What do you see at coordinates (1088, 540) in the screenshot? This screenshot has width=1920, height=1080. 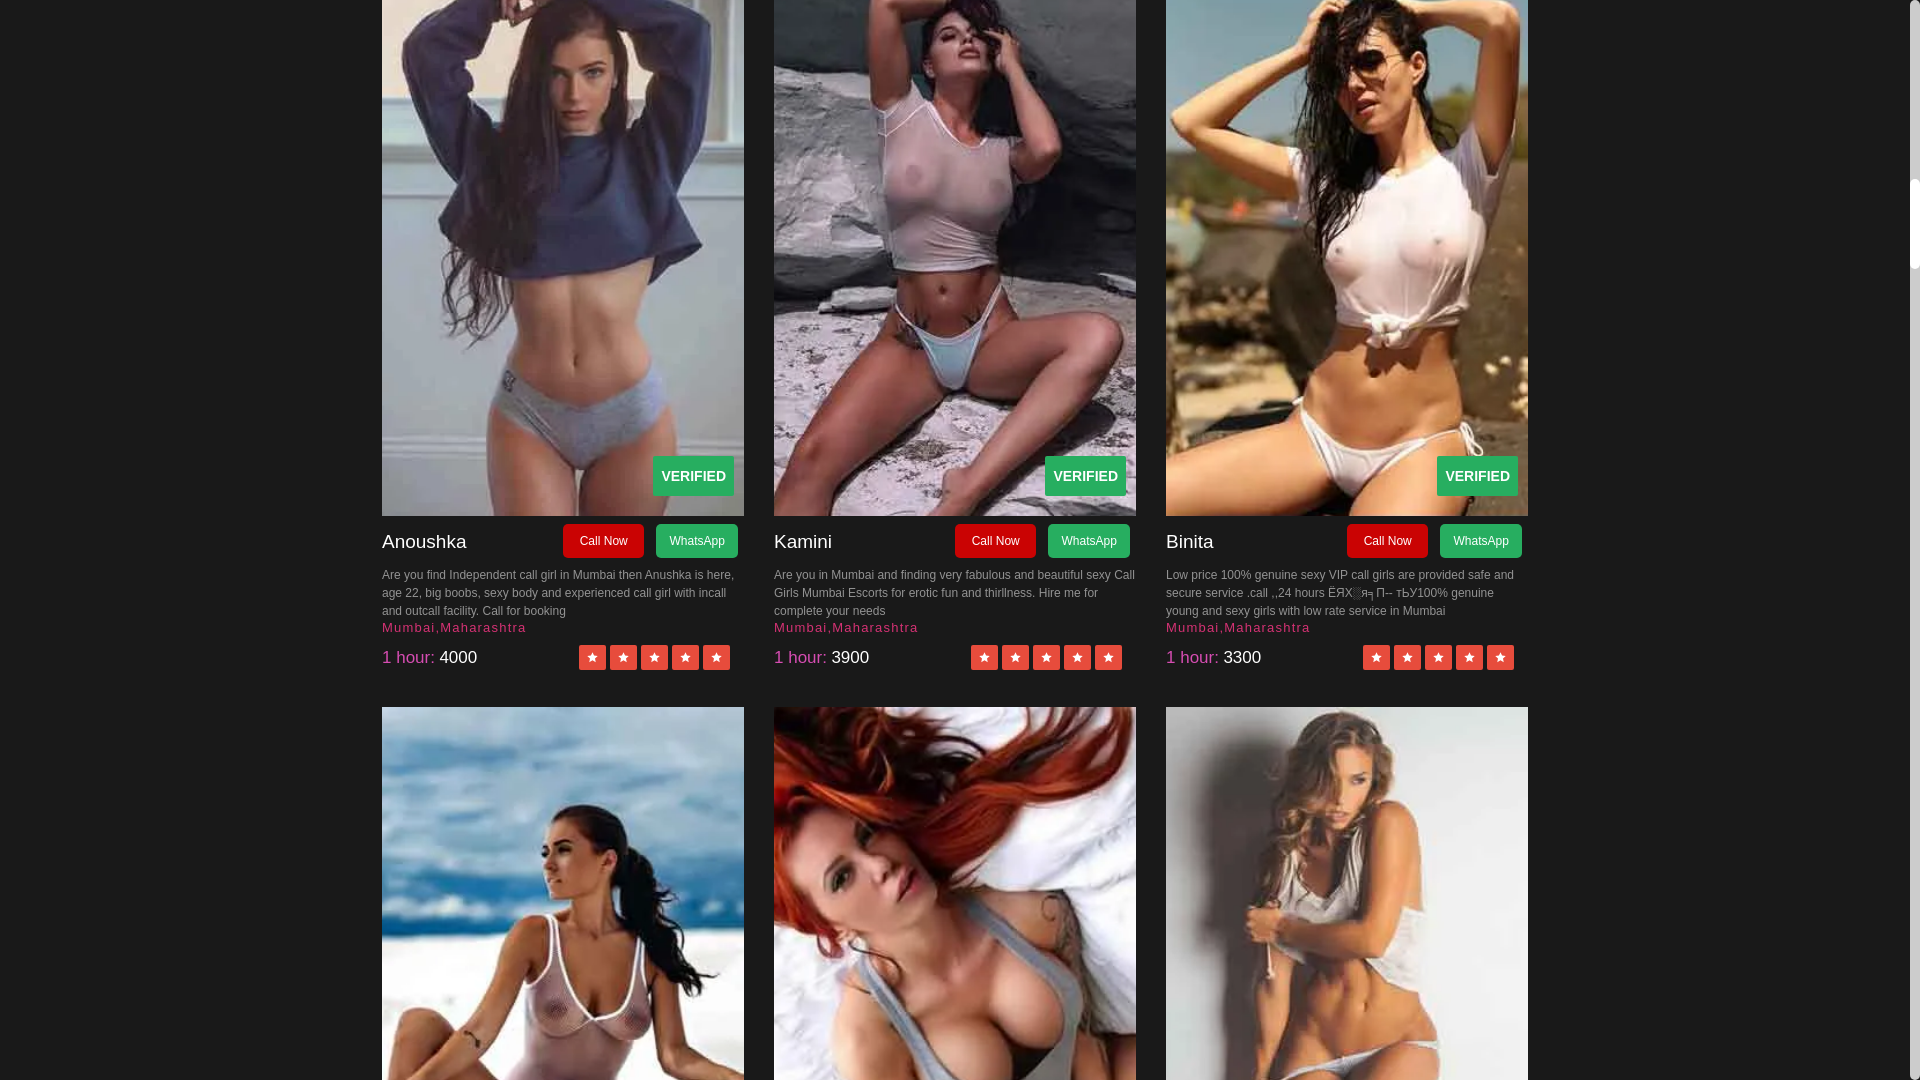 I see `WhatsApp` at bounding box center [1088, 540].